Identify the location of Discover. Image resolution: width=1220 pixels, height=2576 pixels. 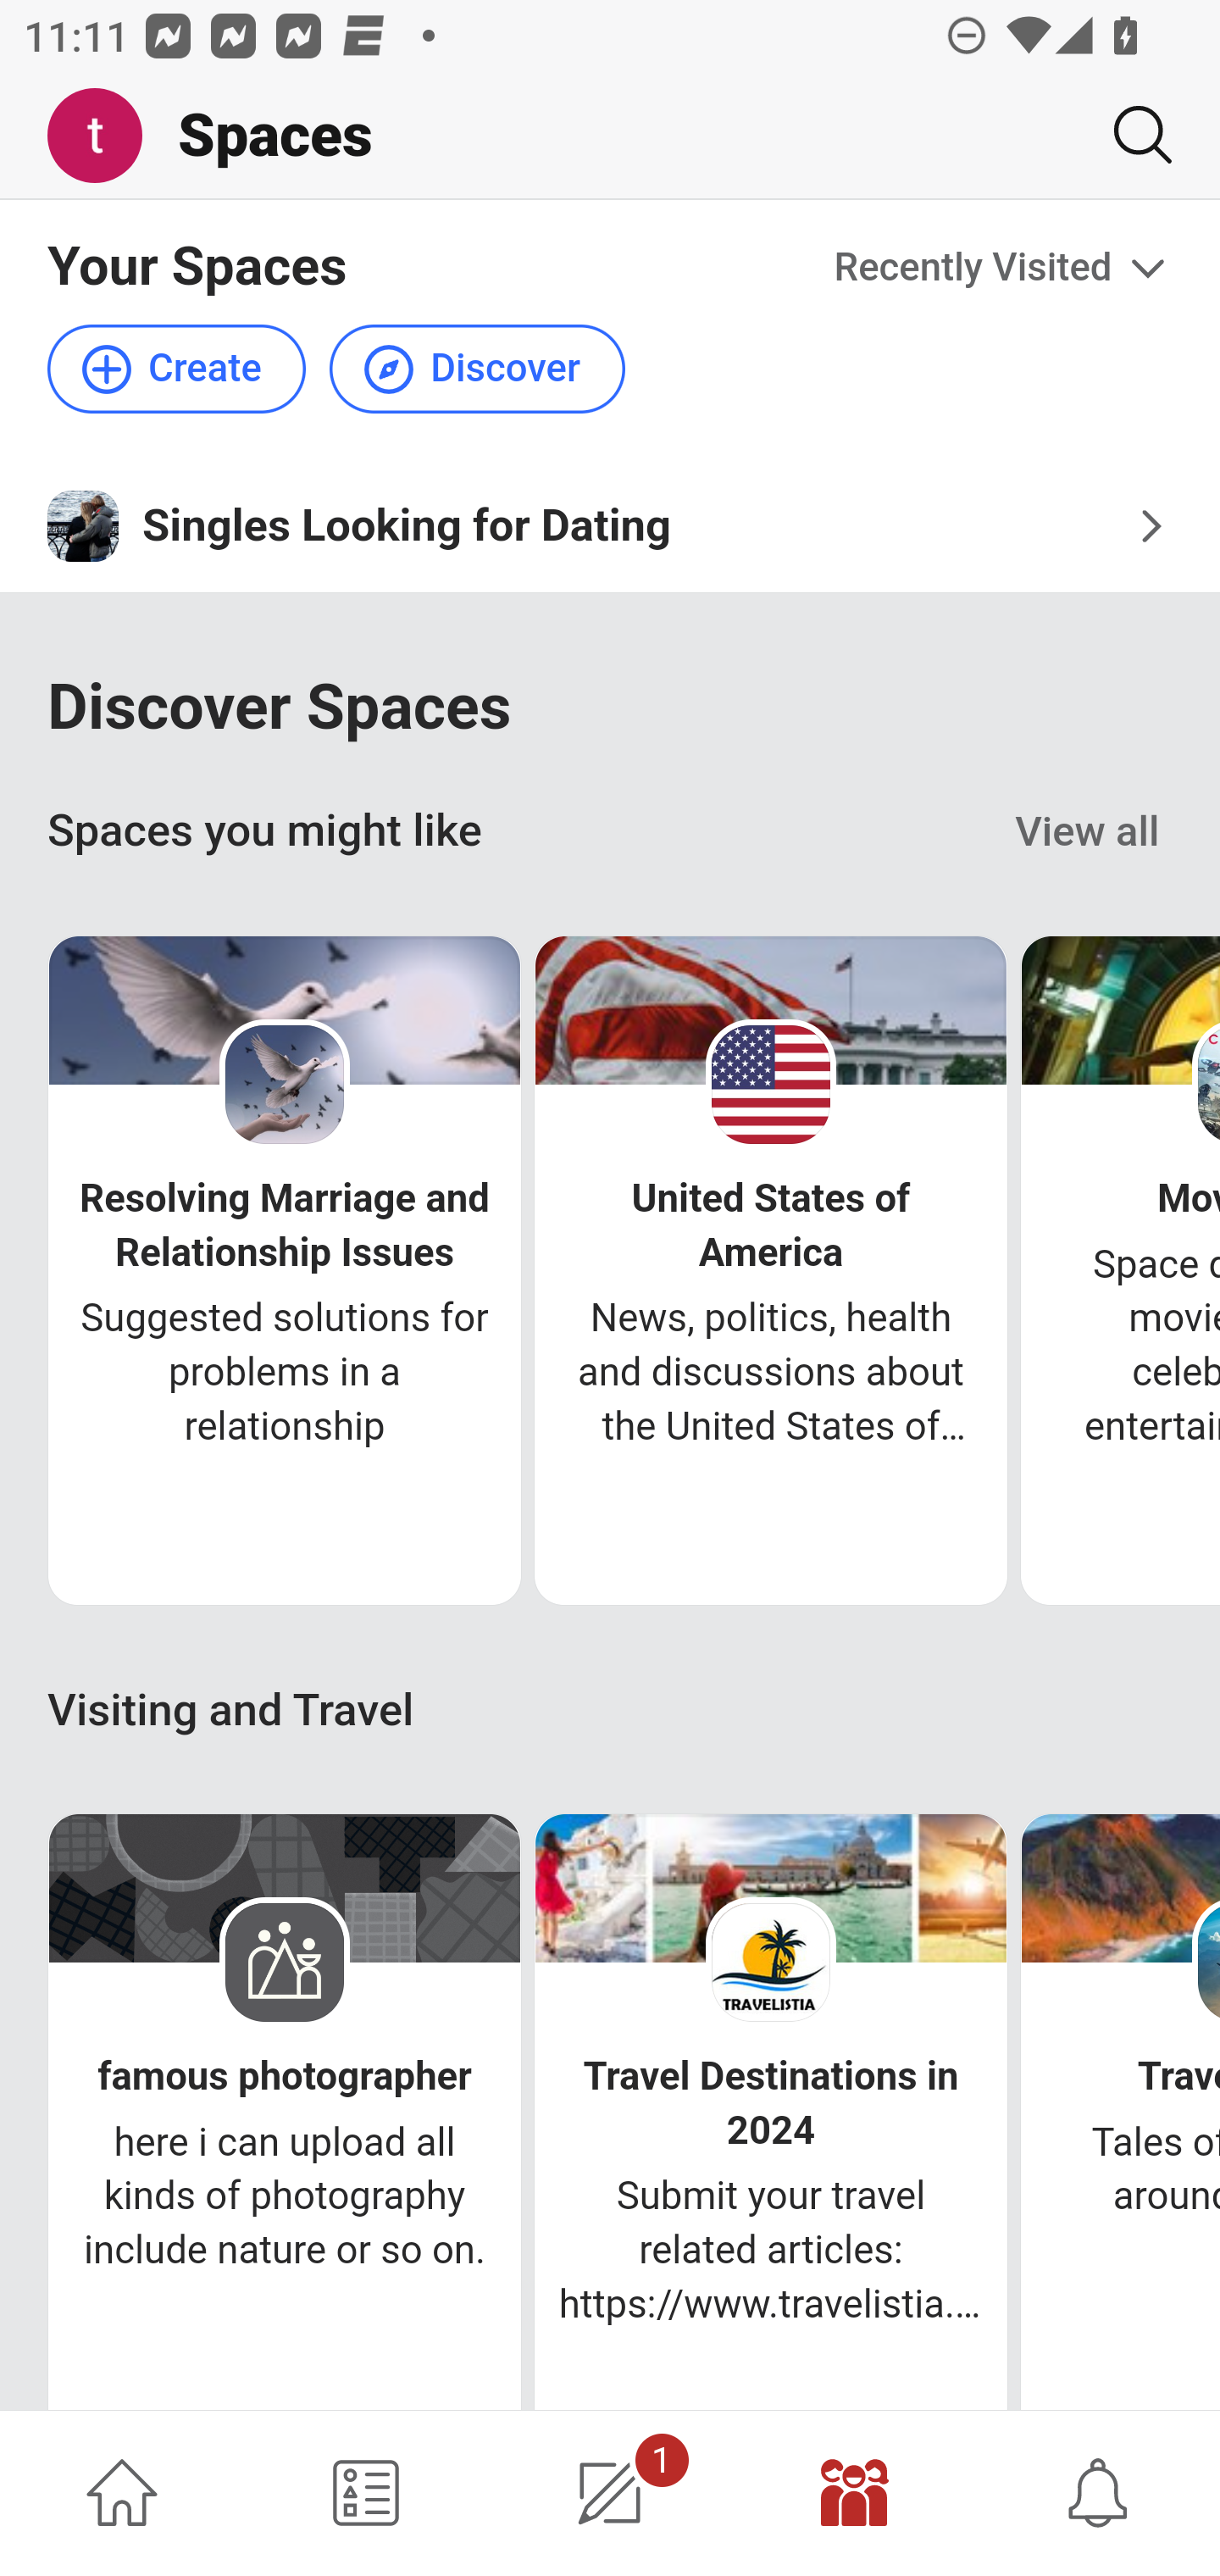
(476, 369).